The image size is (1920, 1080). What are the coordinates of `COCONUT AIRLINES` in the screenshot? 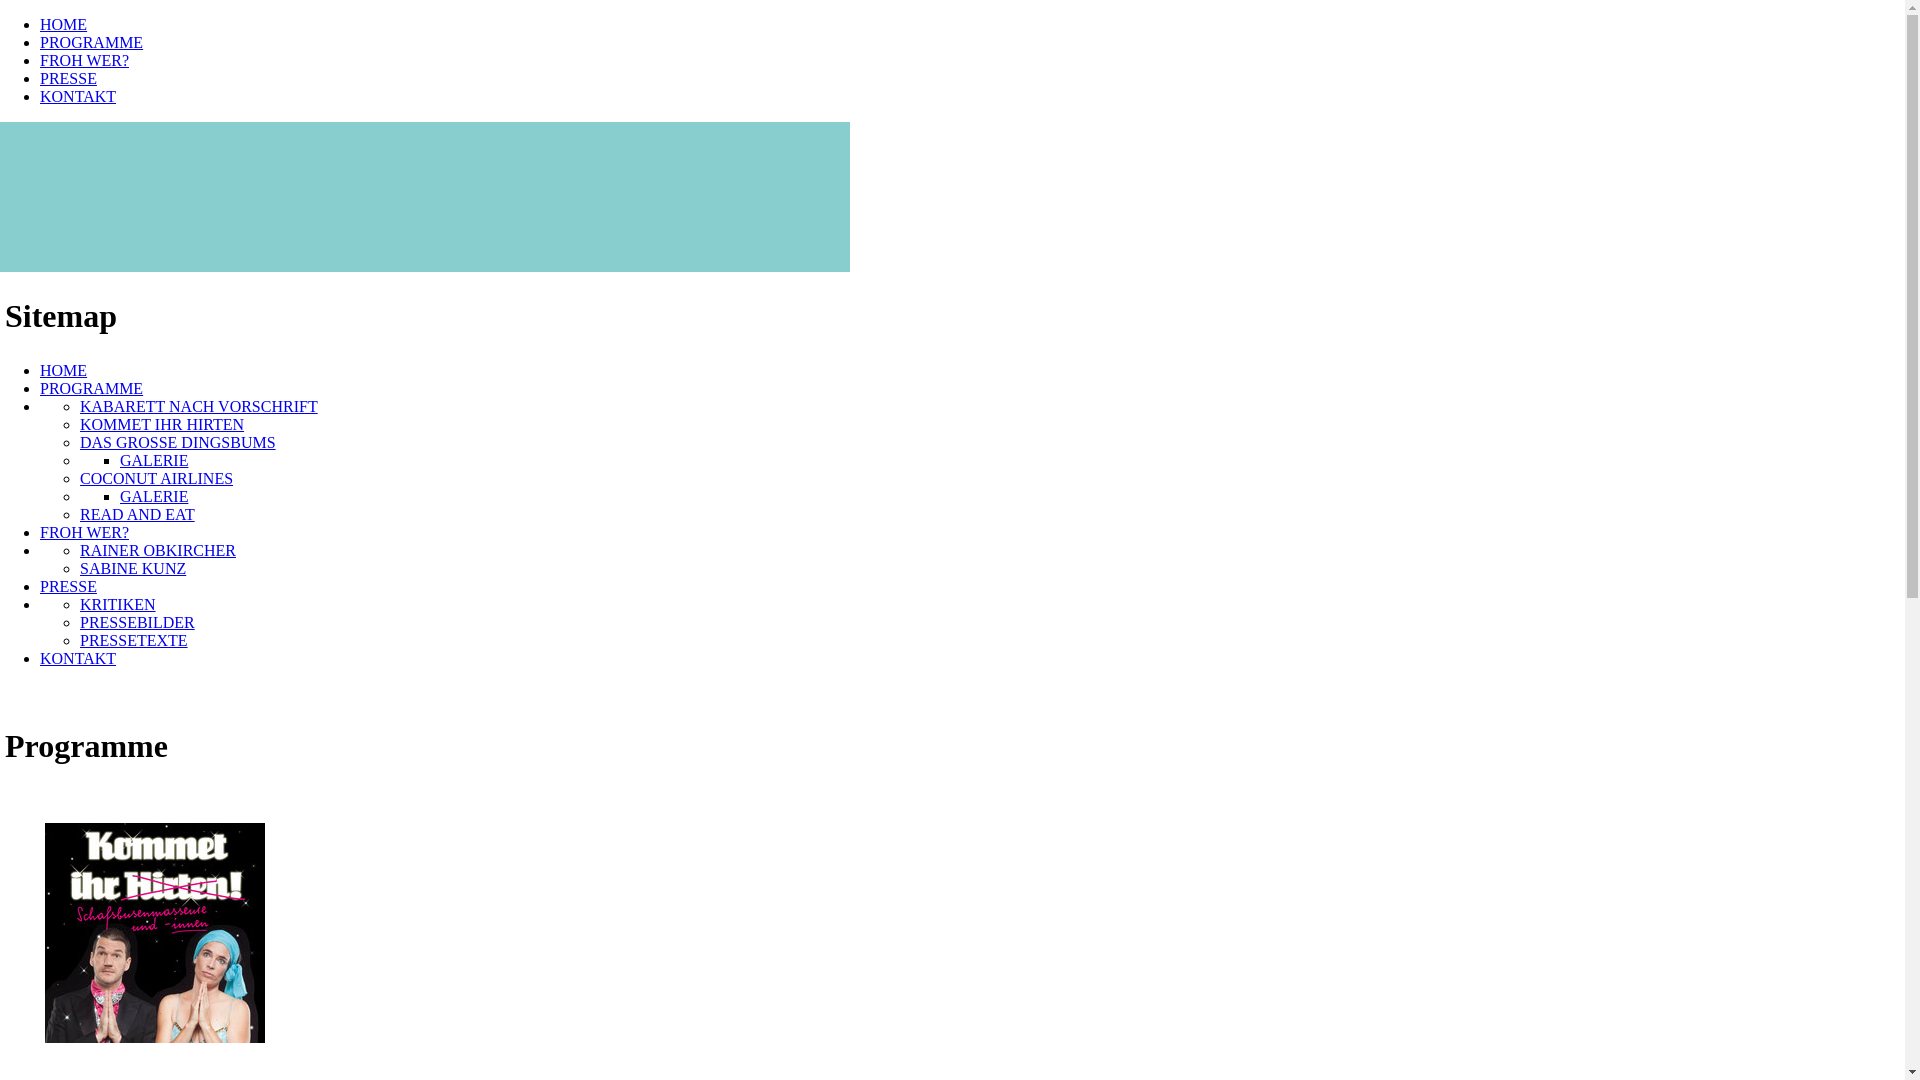 It's located at (156, 478).